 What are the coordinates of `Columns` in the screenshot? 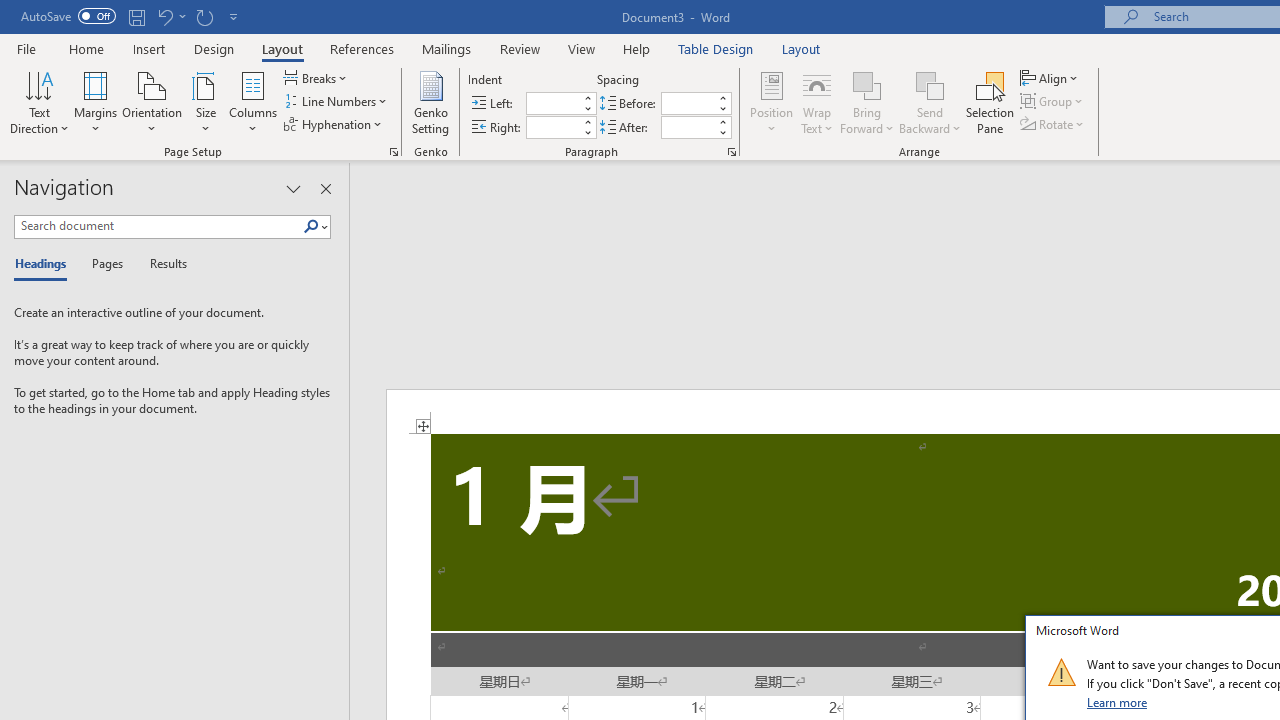 It's located at (253, 102).